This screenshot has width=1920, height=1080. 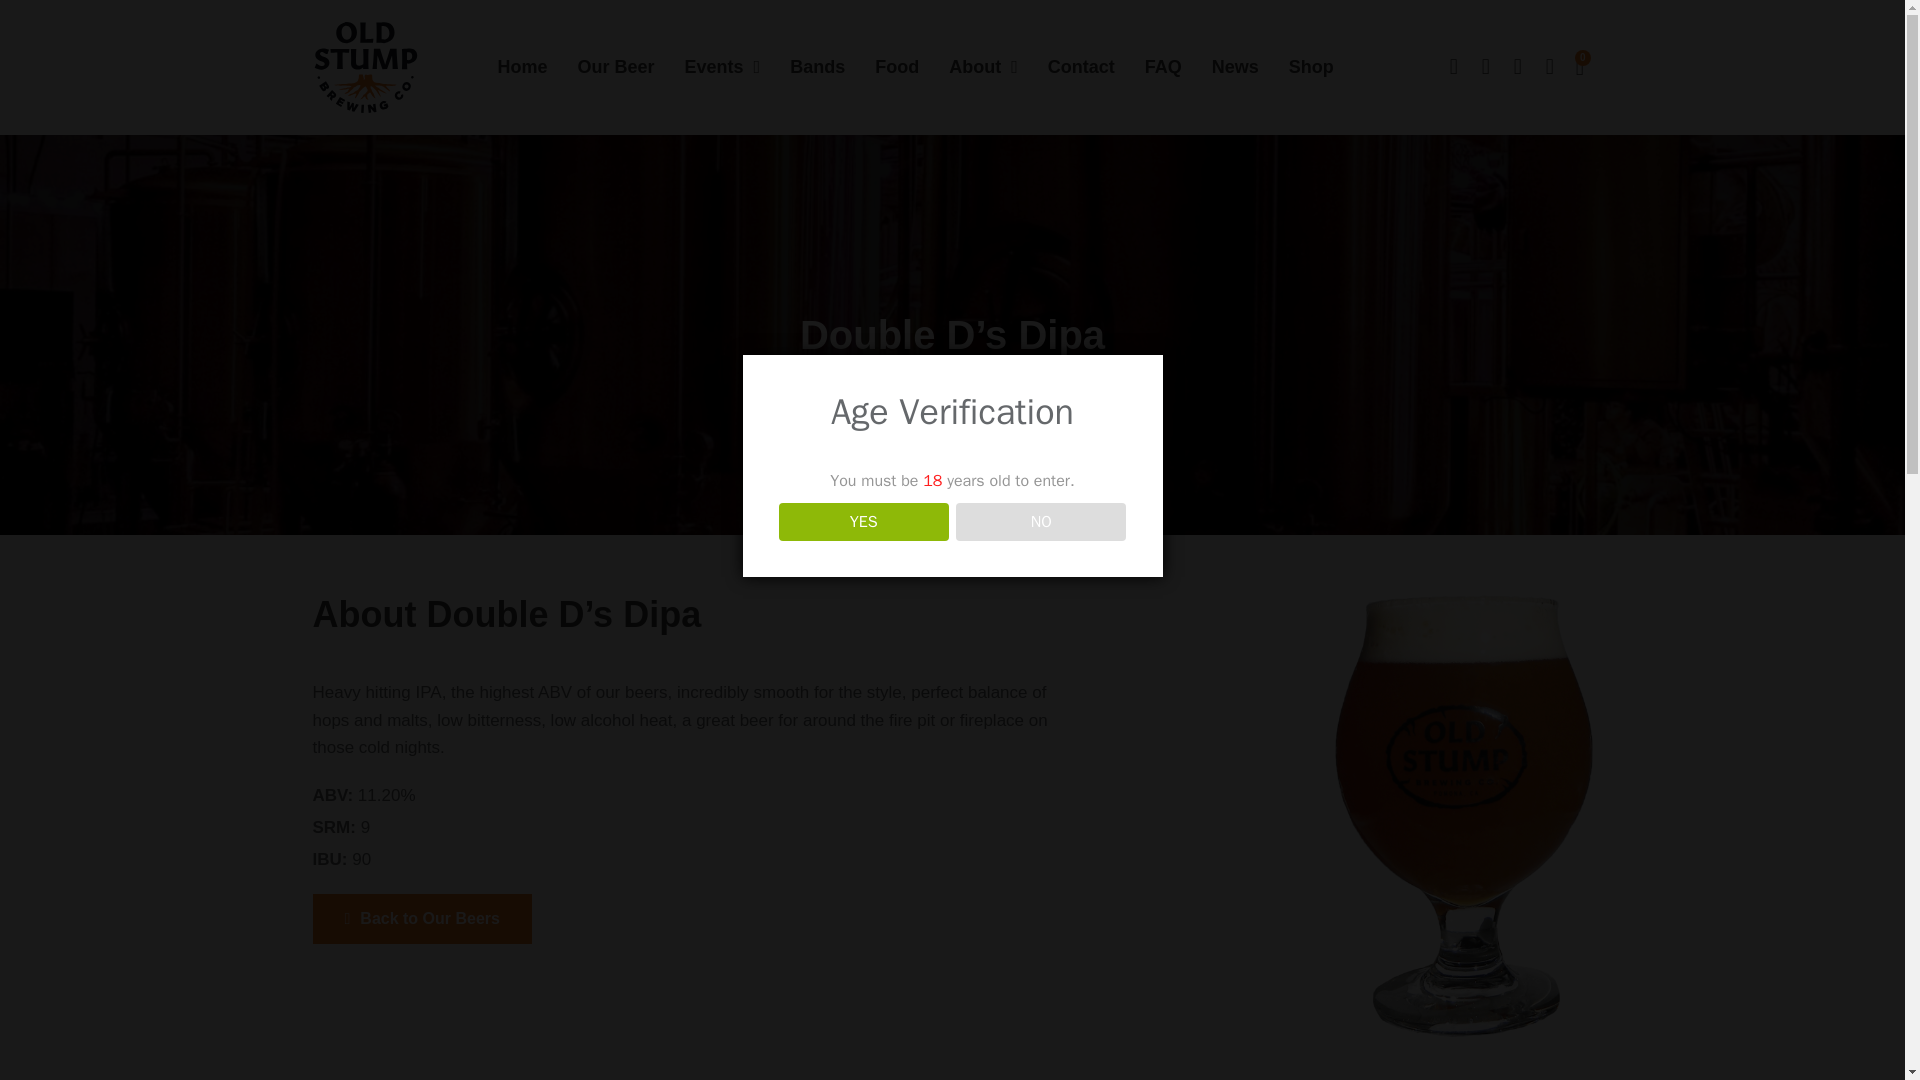 What do you see at coordinates (982, 66) in the screenshot?
I see `About` at bounding box center [982, 66].